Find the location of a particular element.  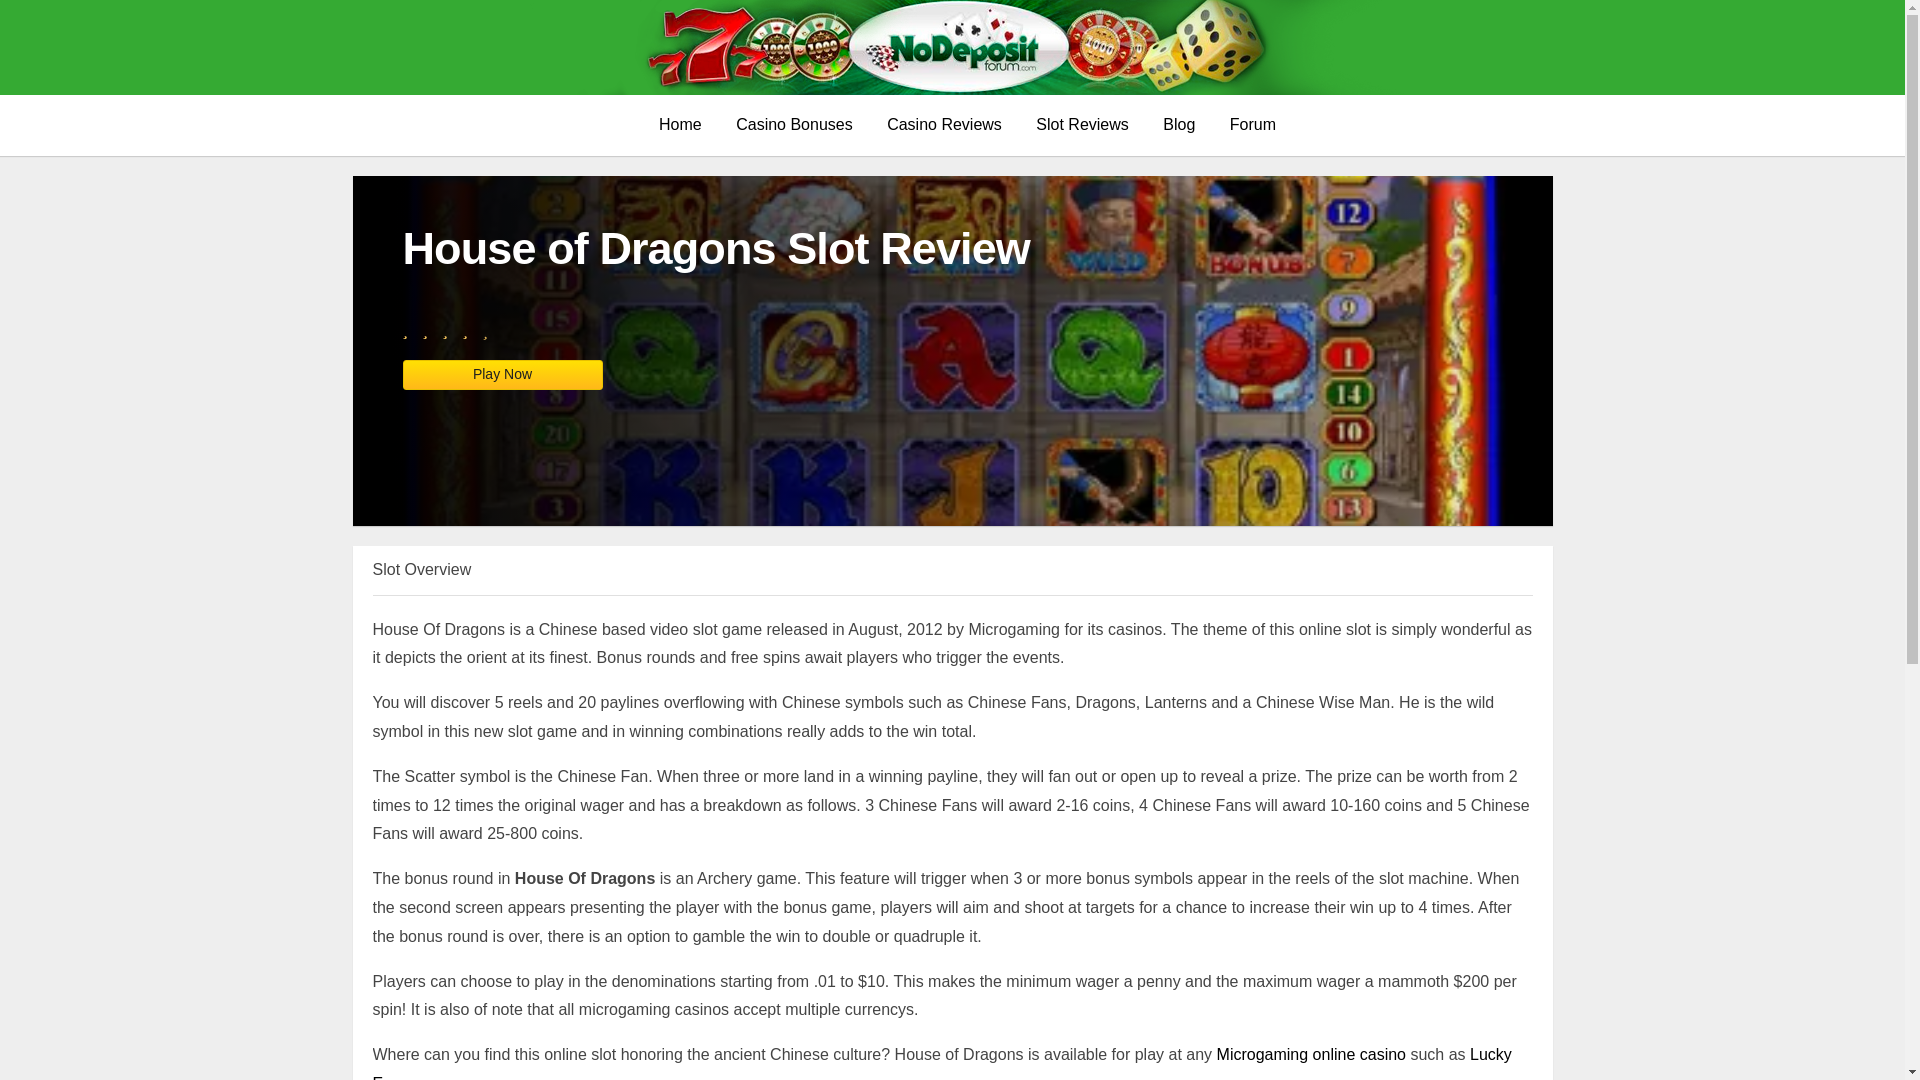

Microgaming online casino is located at coordinates (1311, 1054).